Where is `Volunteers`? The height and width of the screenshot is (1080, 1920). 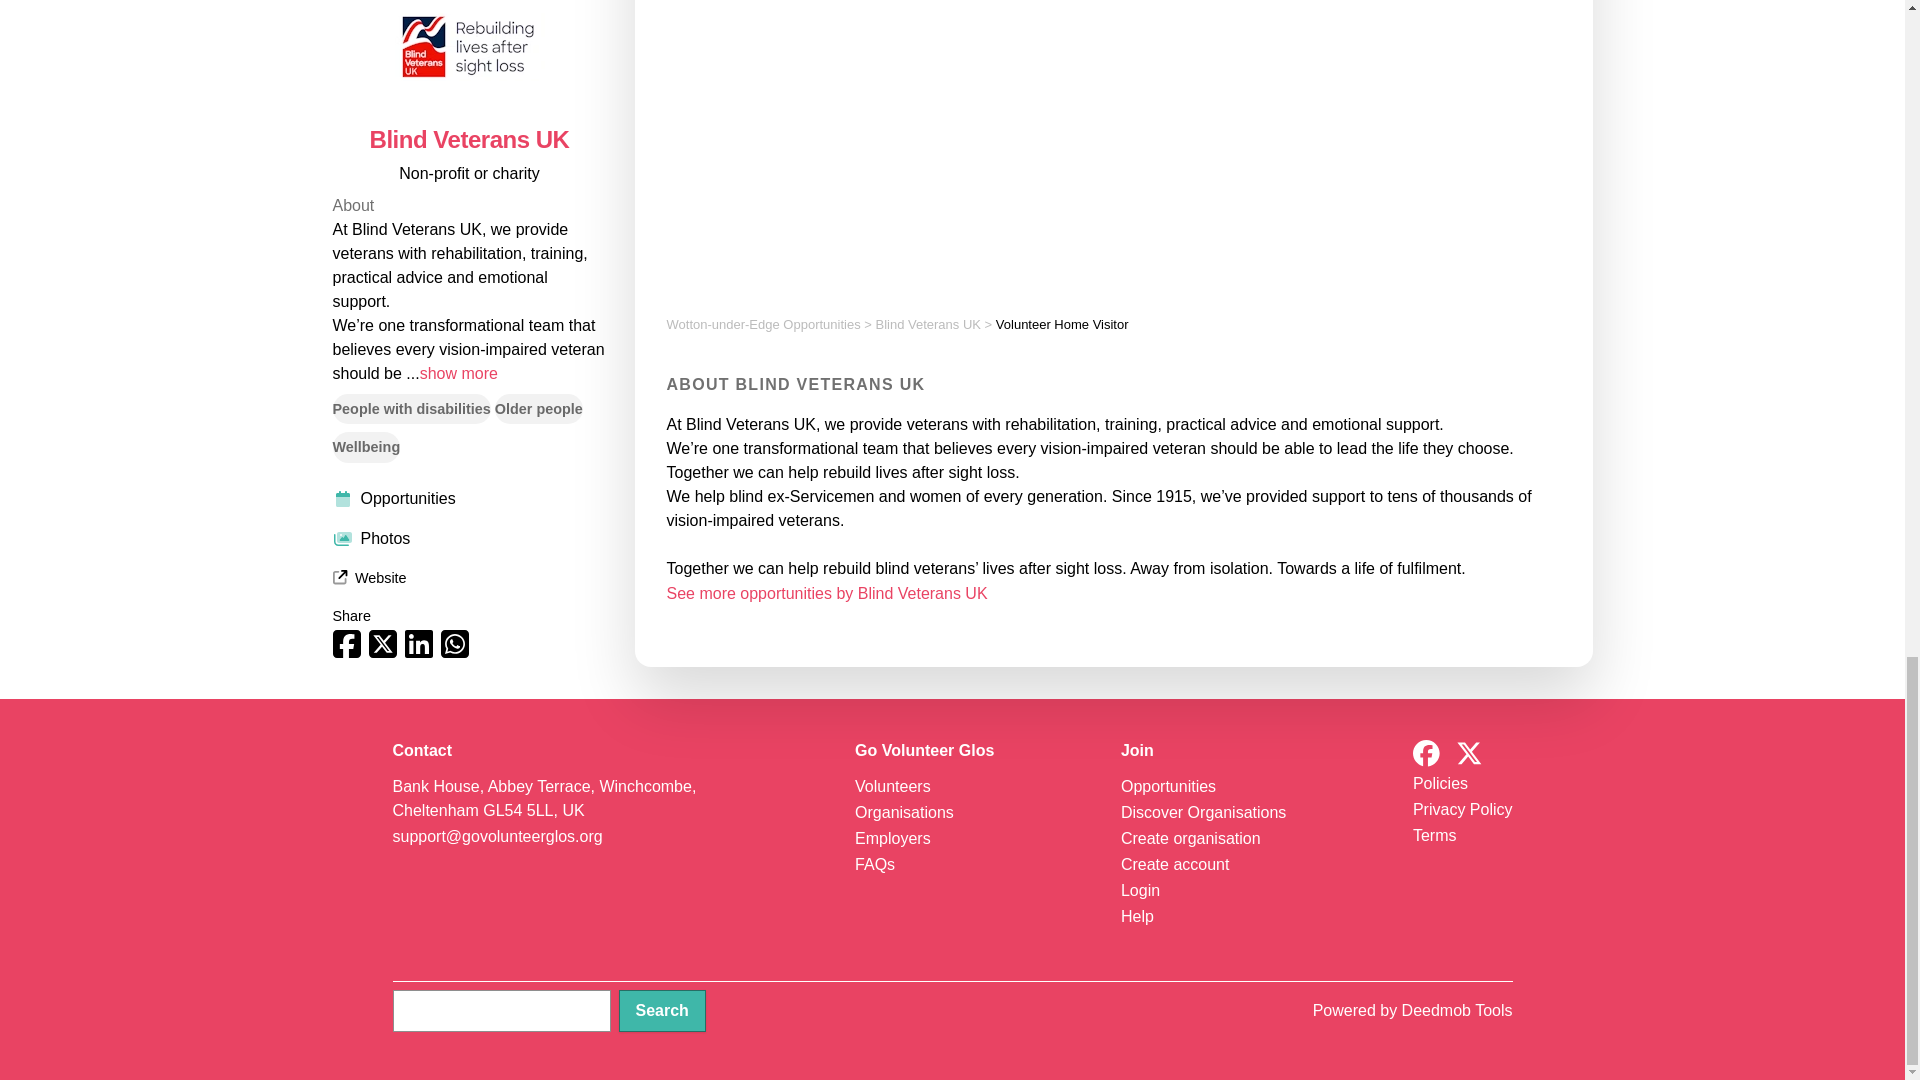
Volunteers is located at coordinates (892, 786).